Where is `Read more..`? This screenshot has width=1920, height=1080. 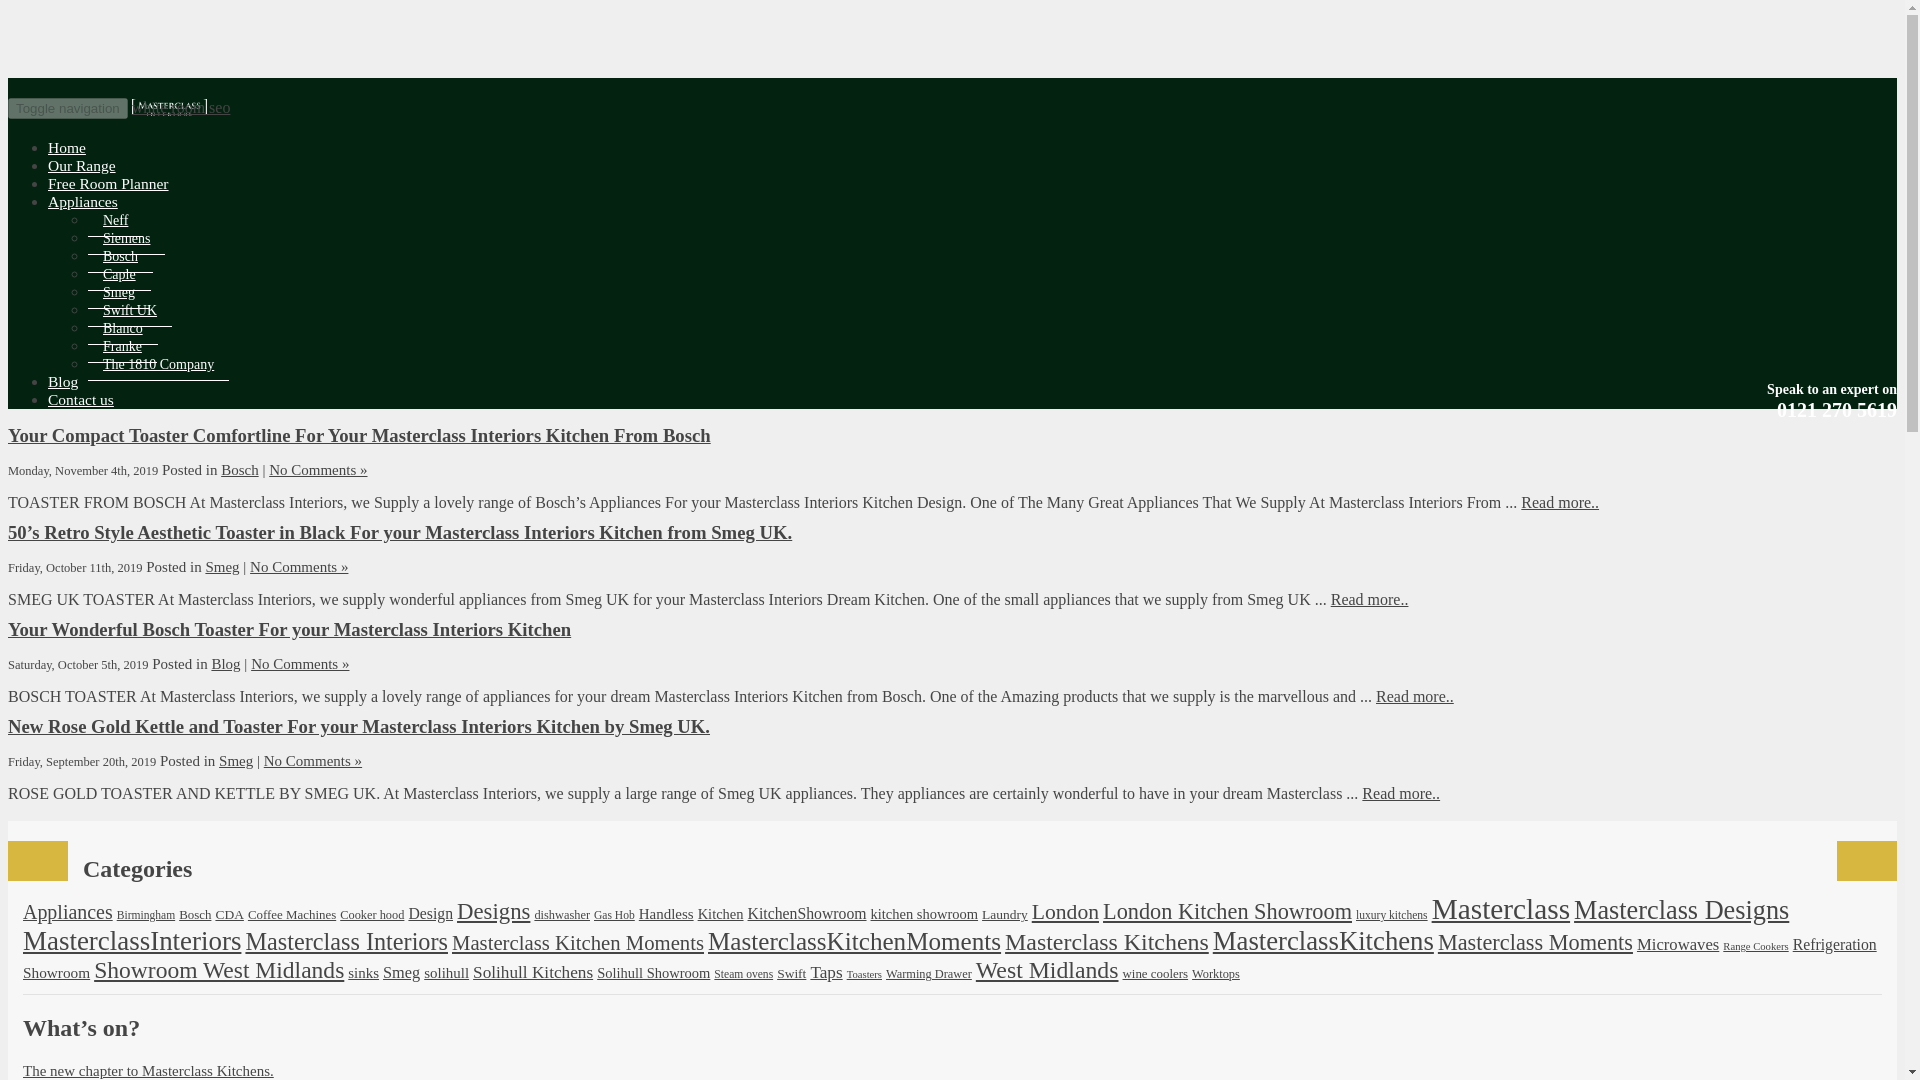
Read more.. is located at coordinates (1370, 599).